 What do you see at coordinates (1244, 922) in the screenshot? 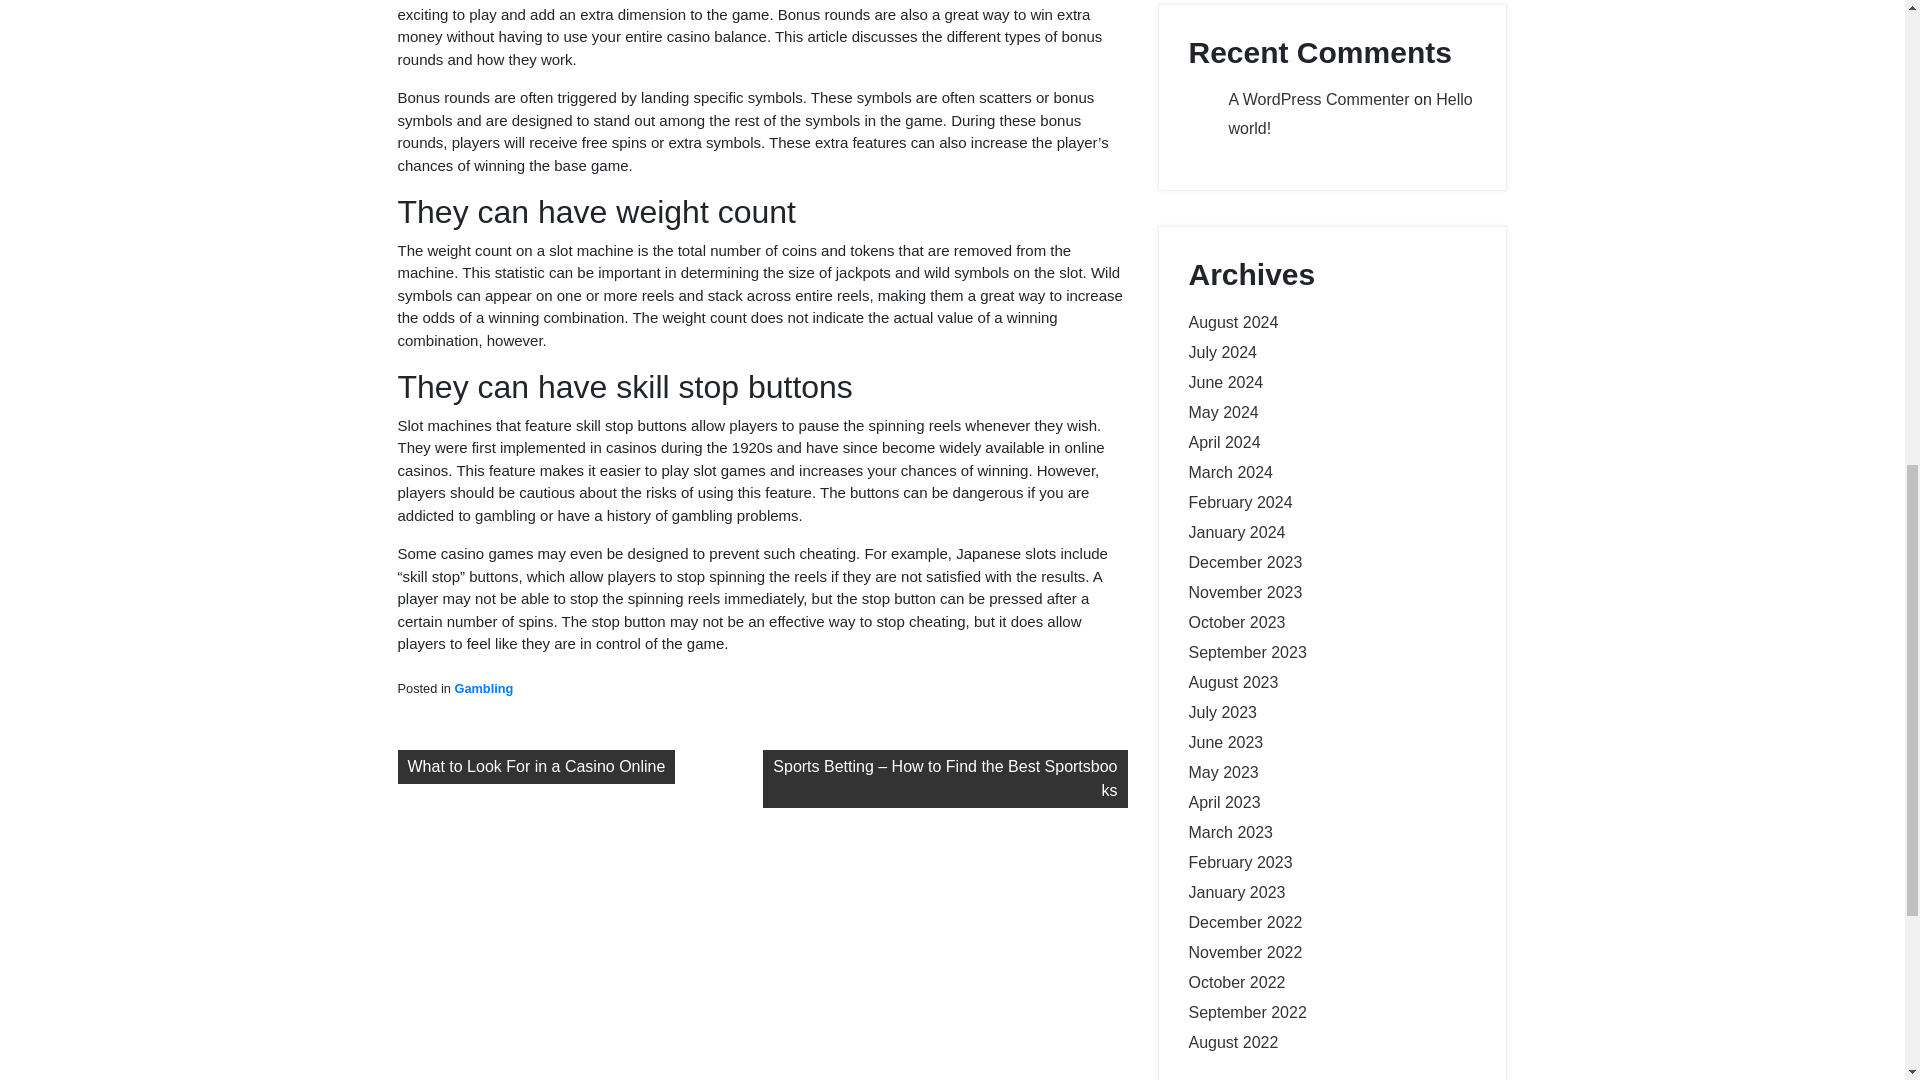
I see `December 2022` at bounding box center [1244, 922].